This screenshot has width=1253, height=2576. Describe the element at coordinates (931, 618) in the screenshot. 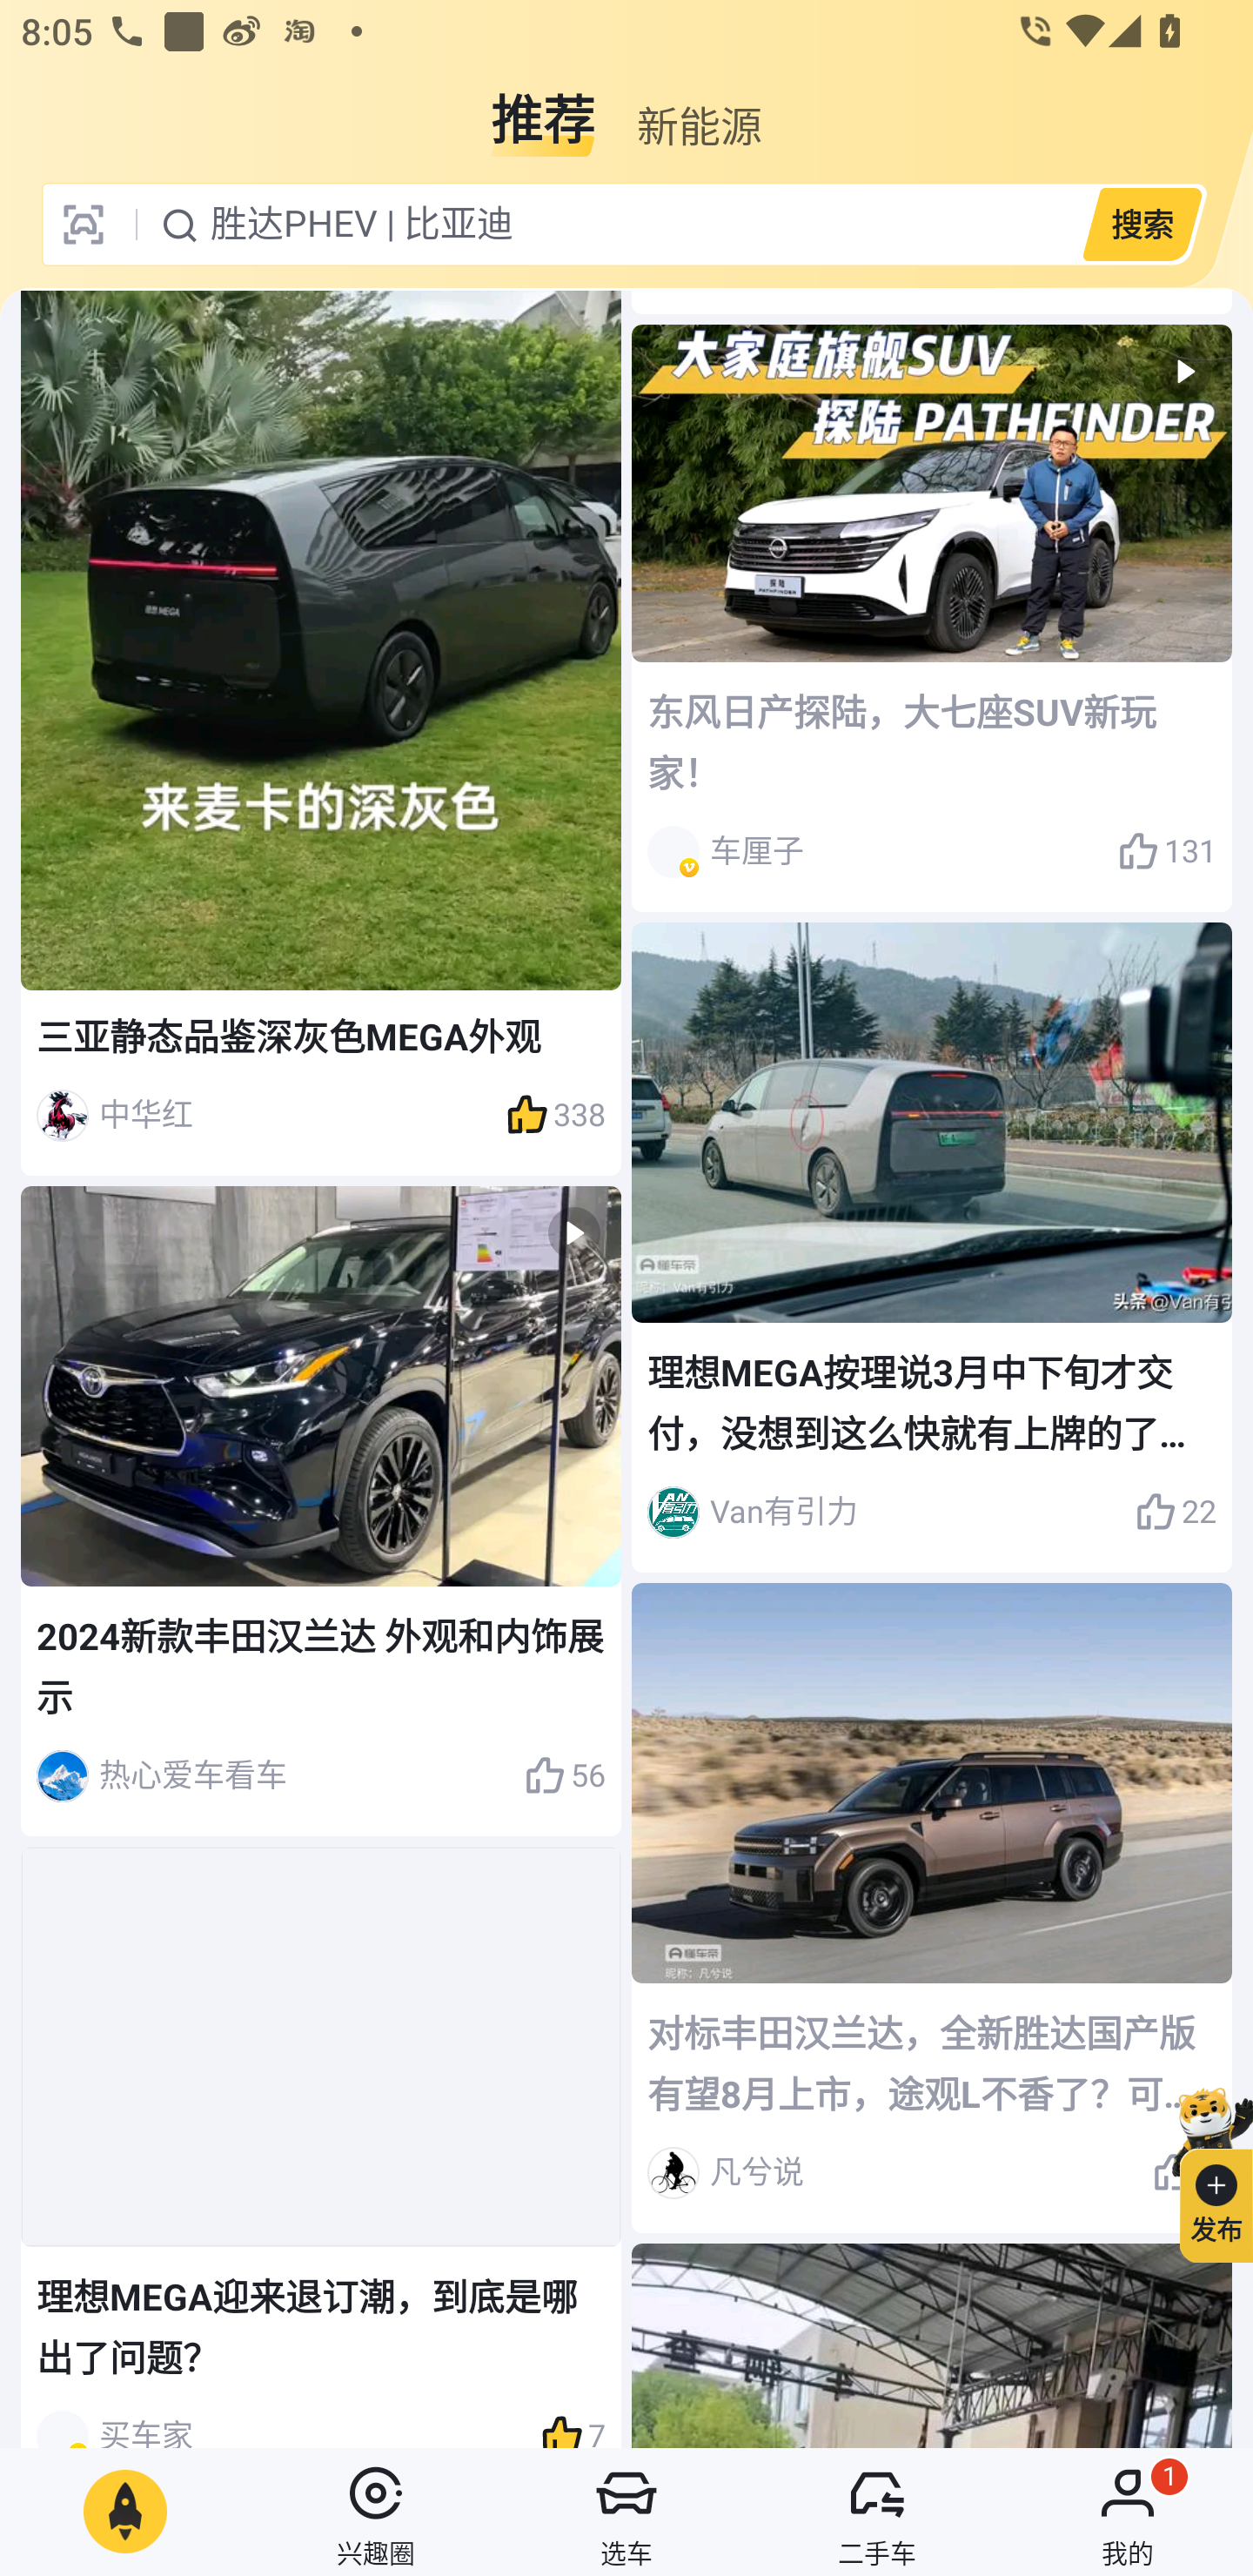

I see ` 东风日产探陆，大七座SUV新玩家！ 车厘子 131` at that location.